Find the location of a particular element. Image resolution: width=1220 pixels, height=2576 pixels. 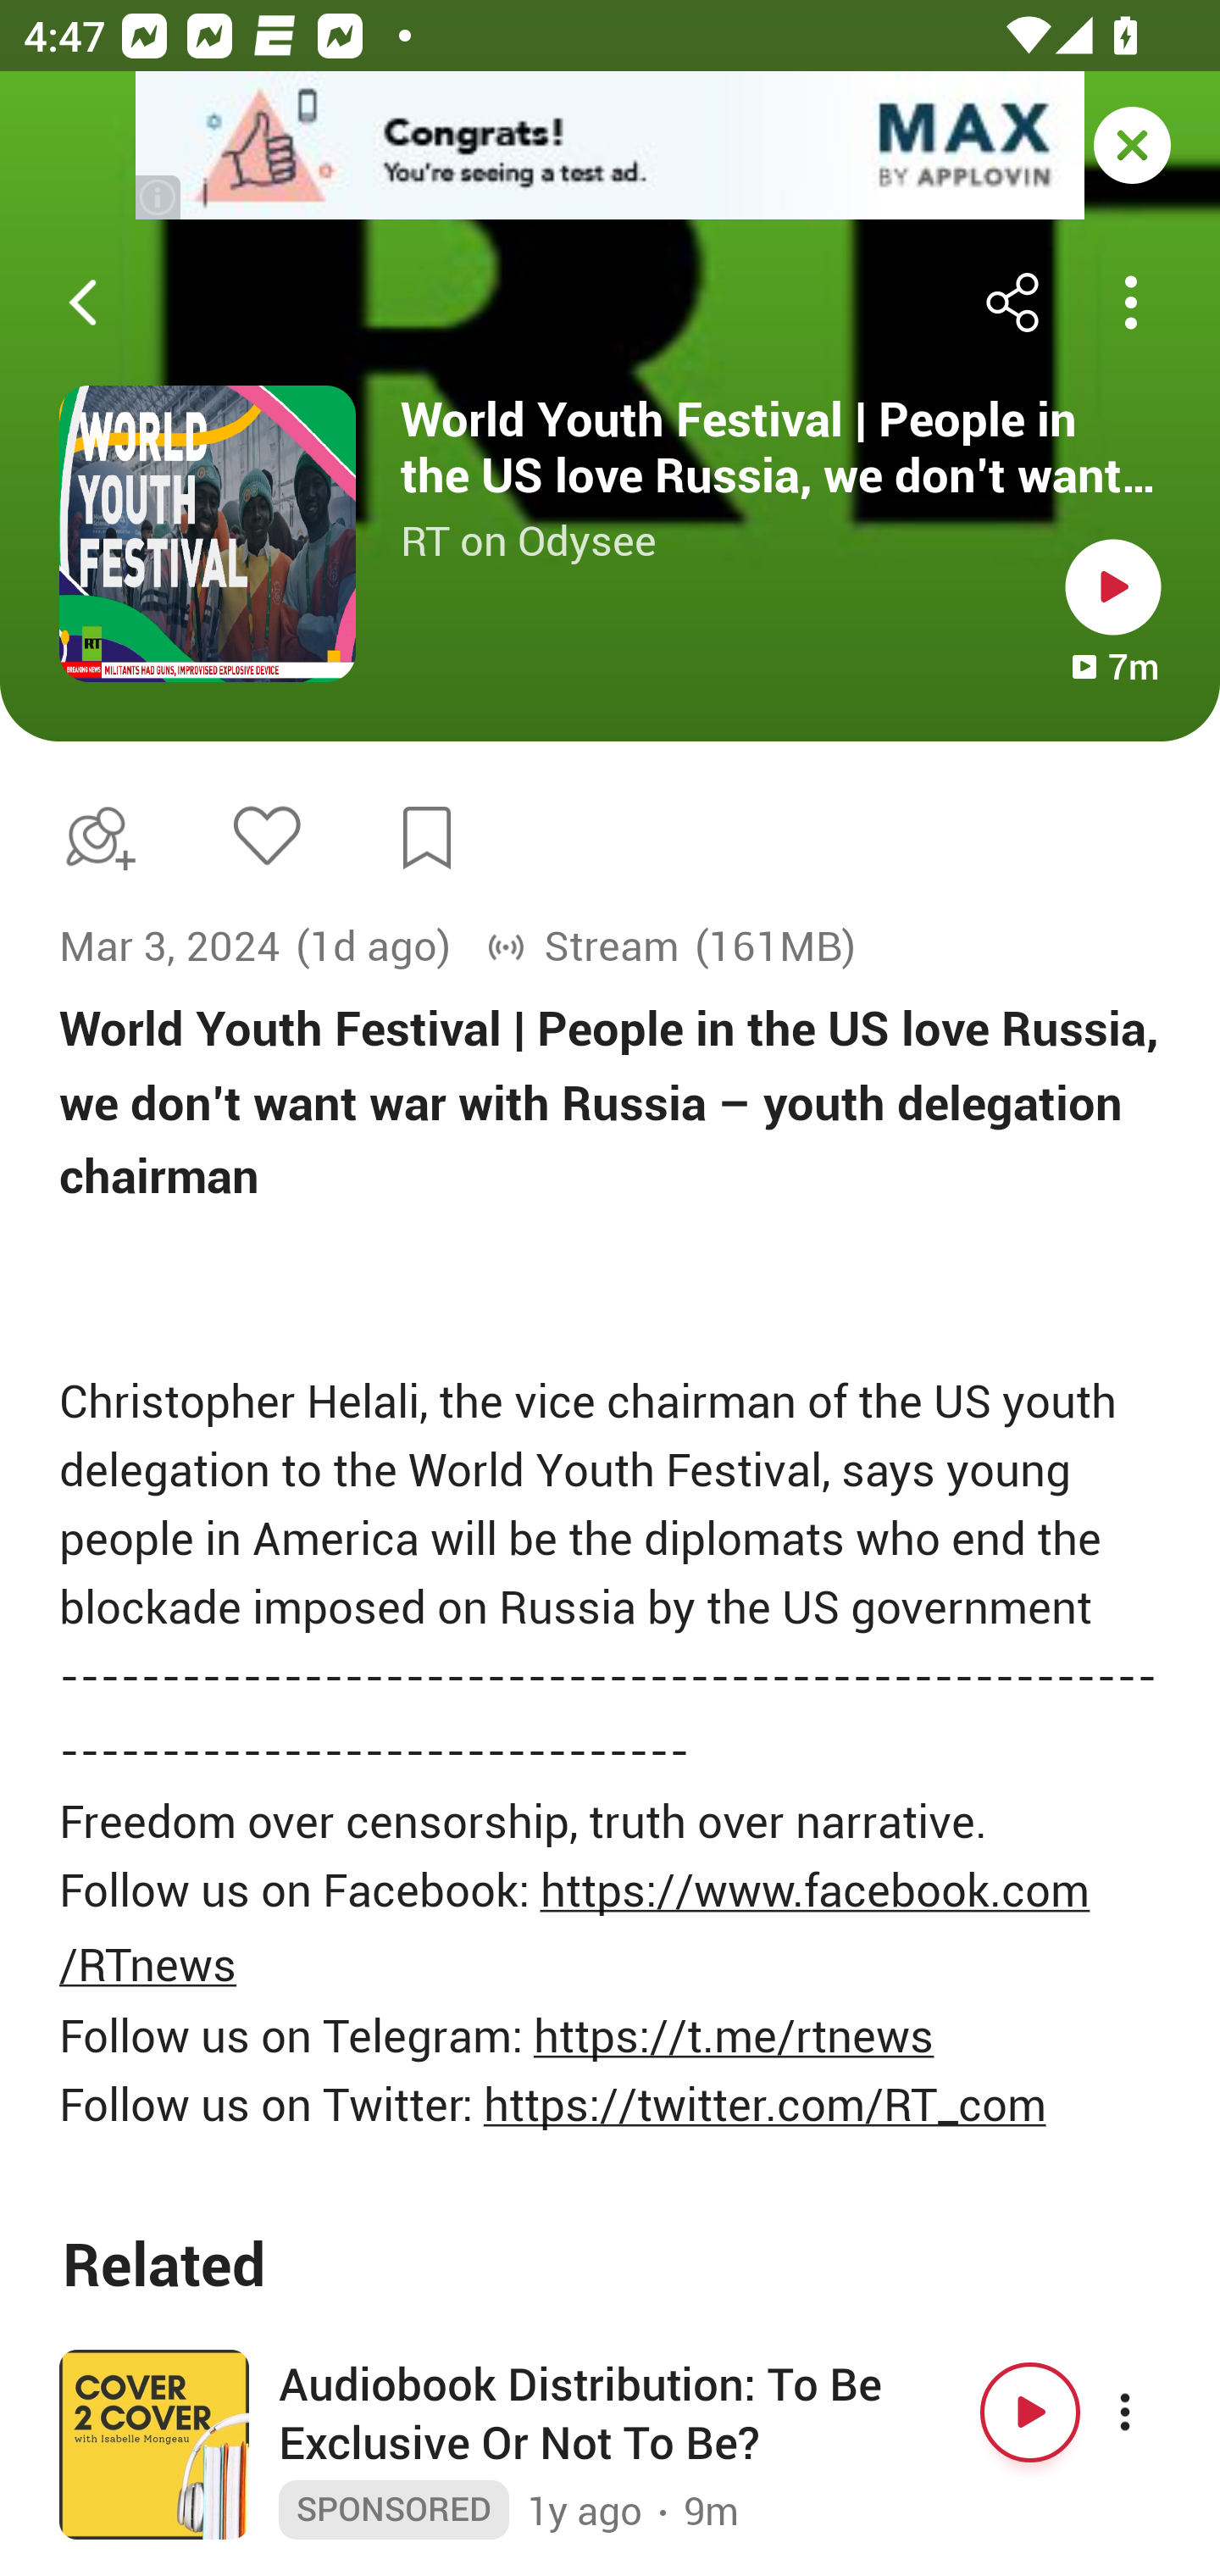

(i) is located at coordinates (159, 197).